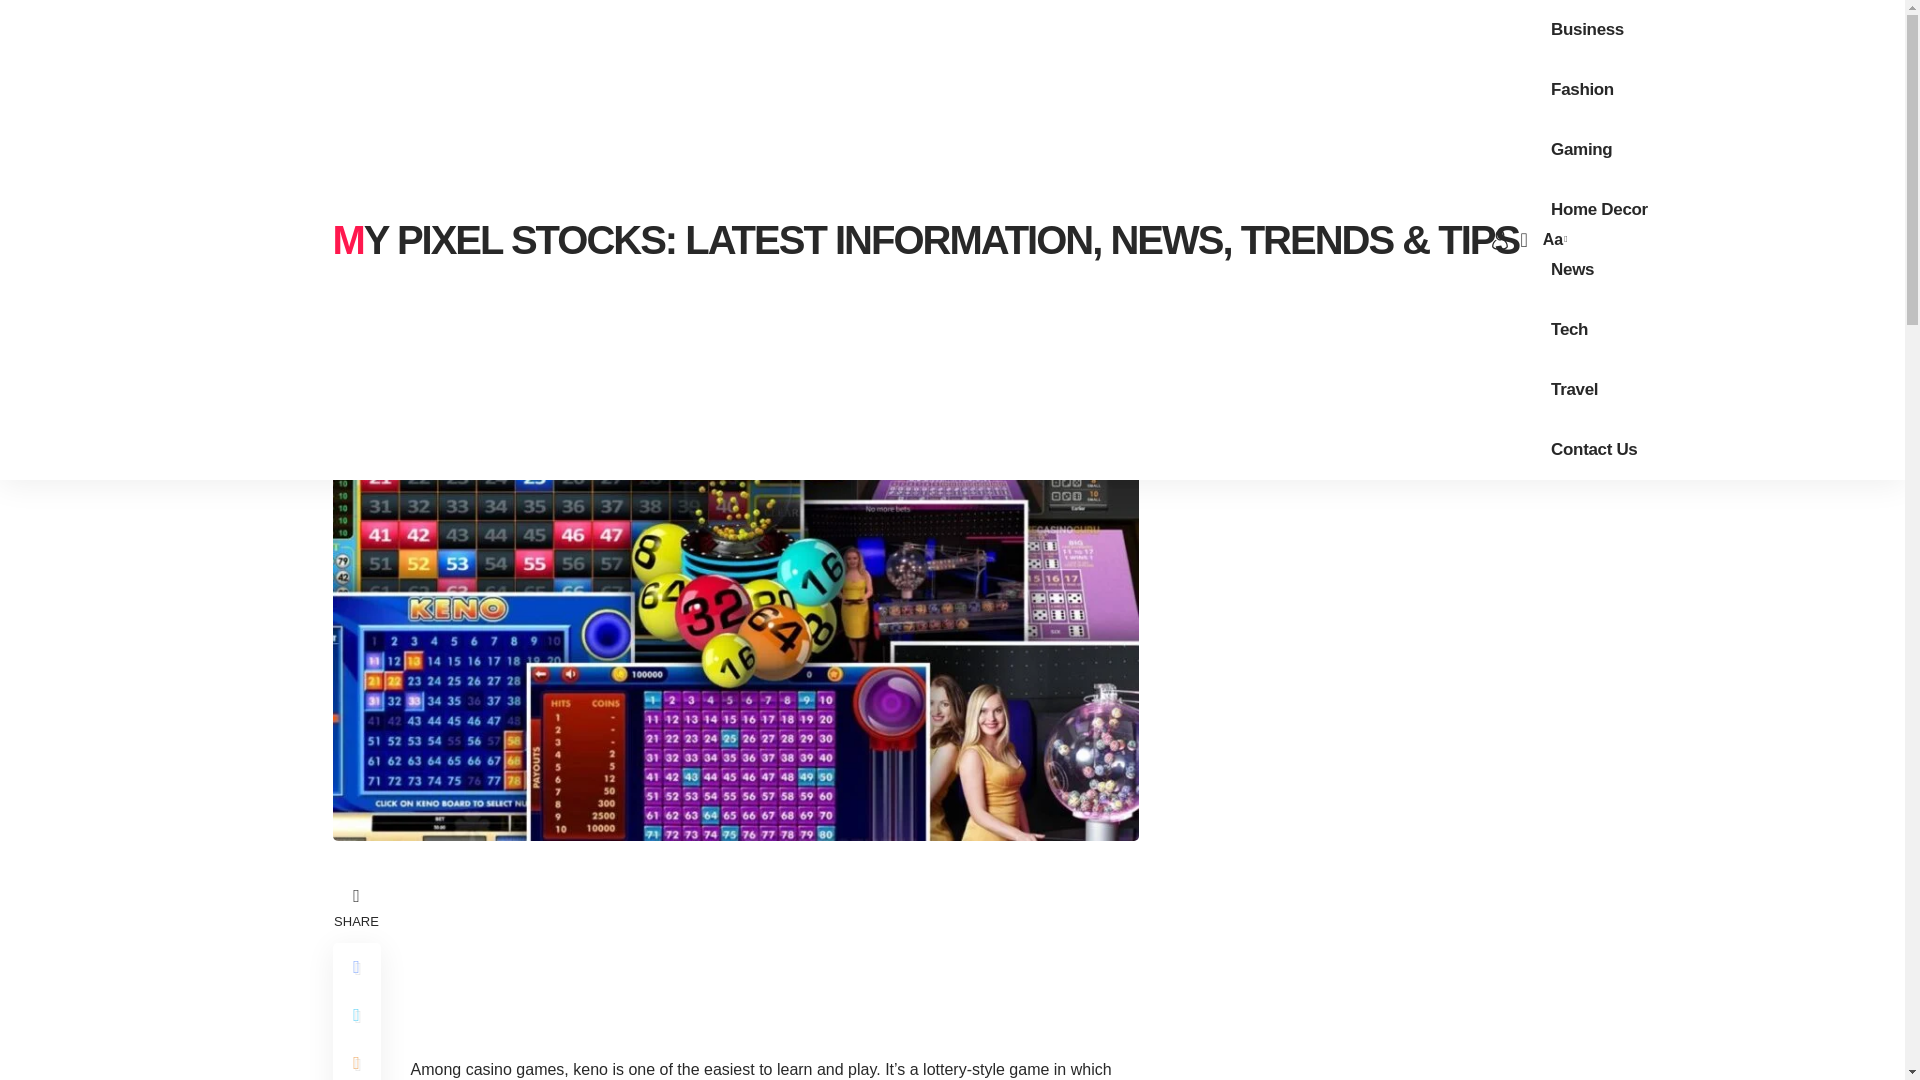 The image size is (1920, 1080). I want to click on Aa, so click(1552, 238).